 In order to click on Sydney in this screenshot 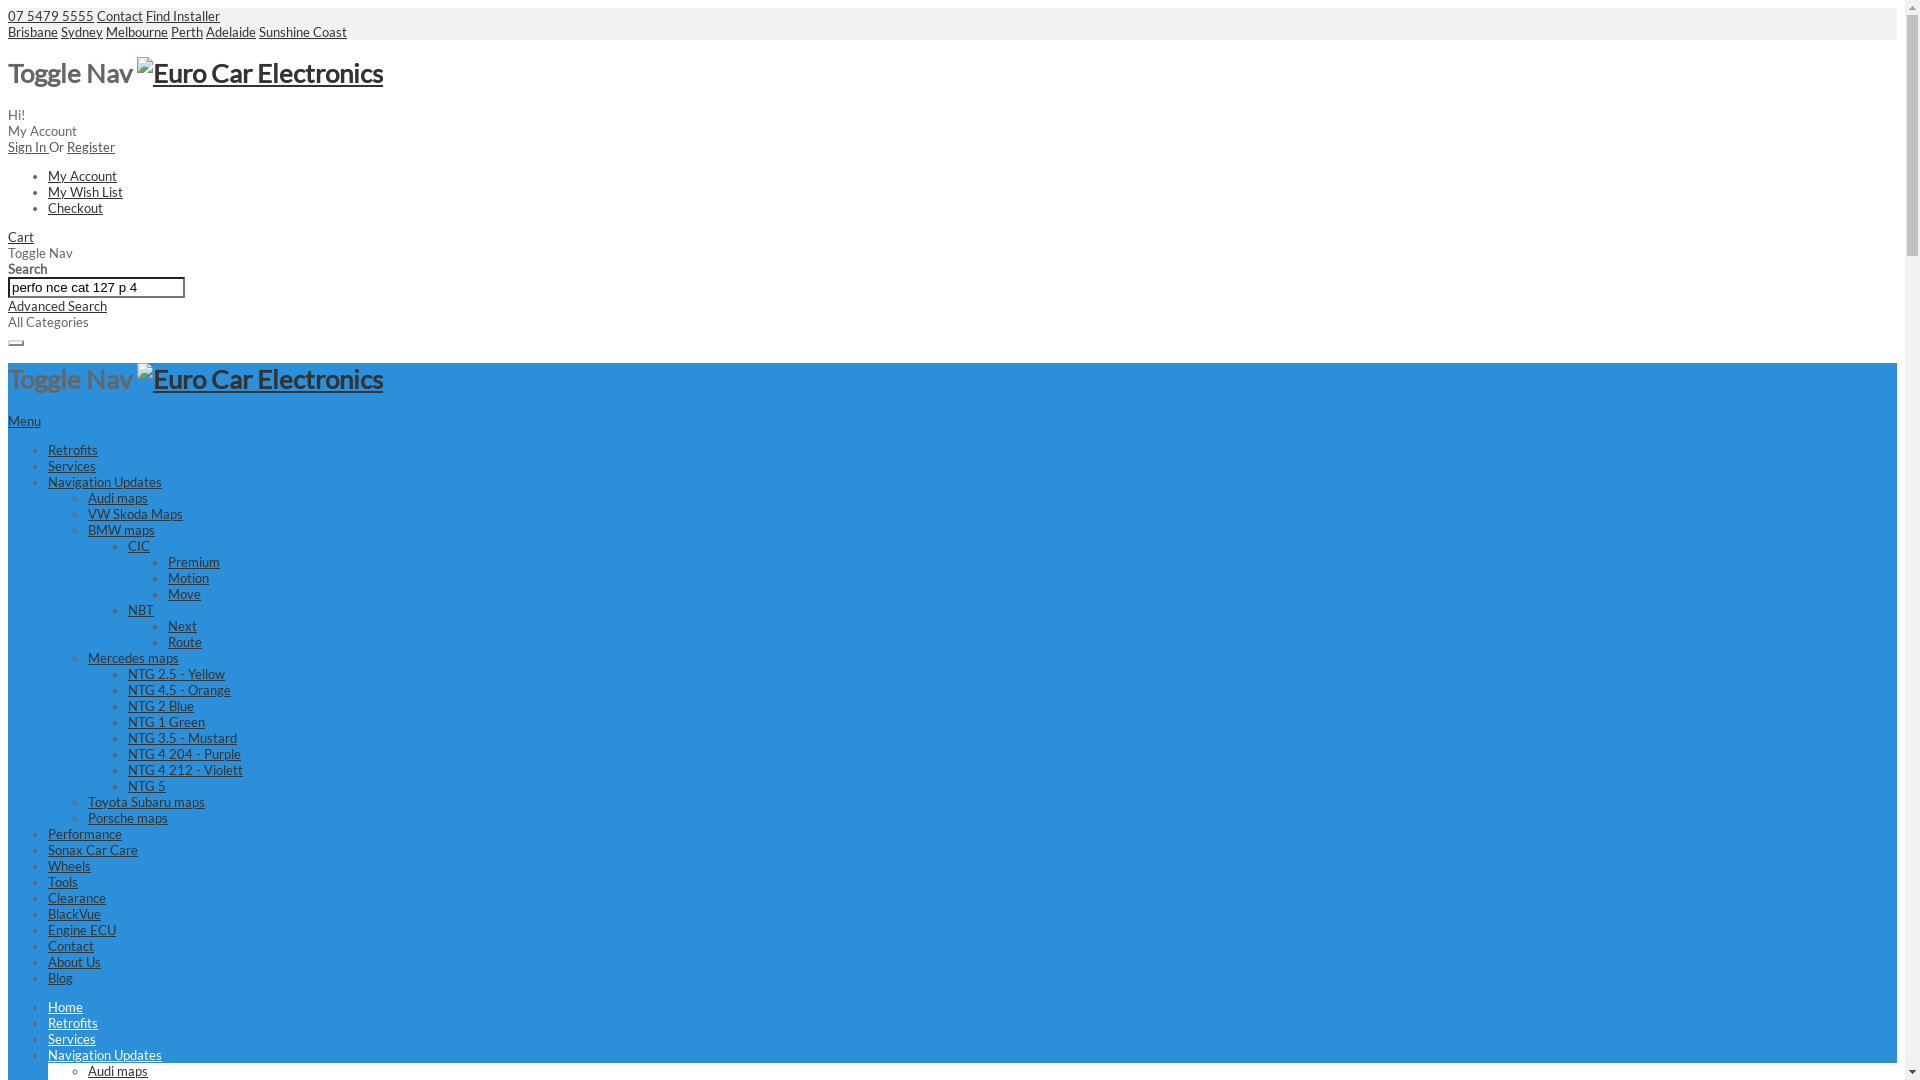, I will do `click(82, 32)`.